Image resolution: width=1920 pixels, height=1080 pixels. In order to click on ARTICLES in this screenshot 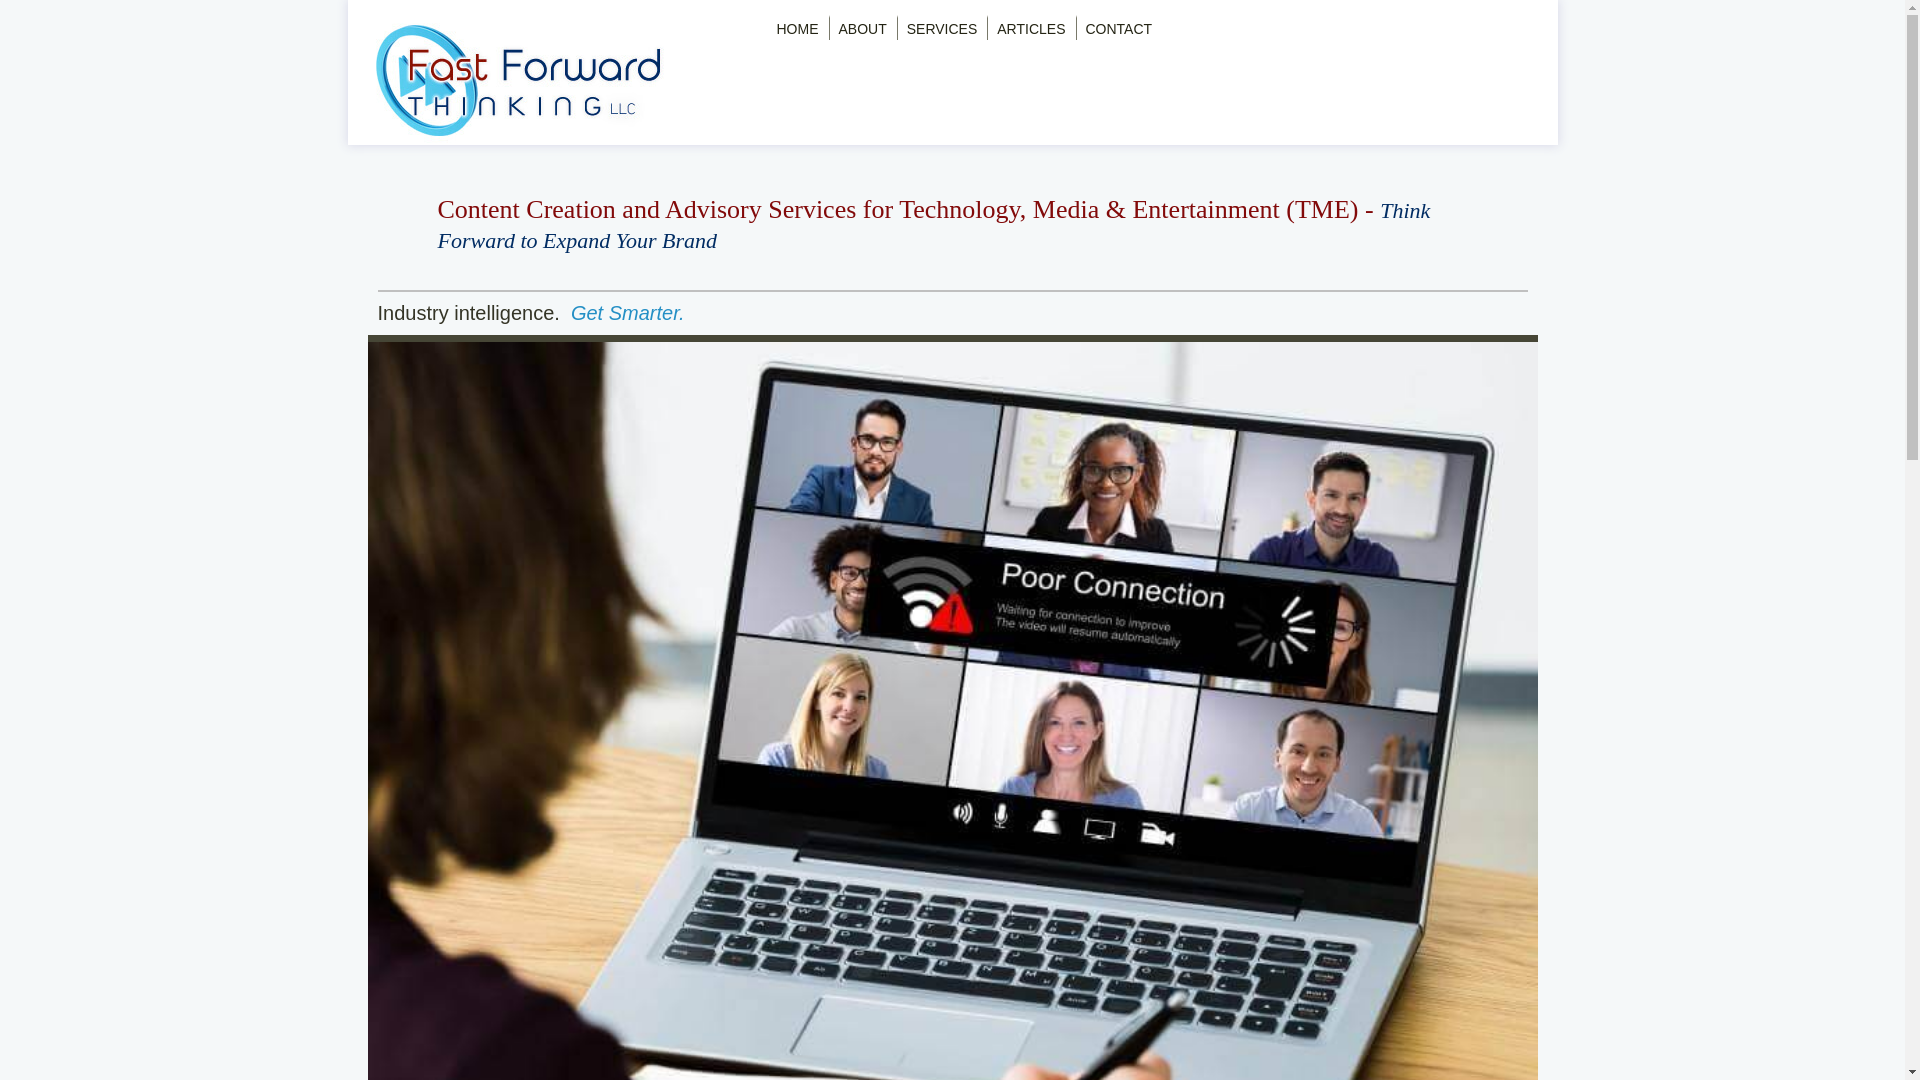, I will do `click(1030, 28)`.